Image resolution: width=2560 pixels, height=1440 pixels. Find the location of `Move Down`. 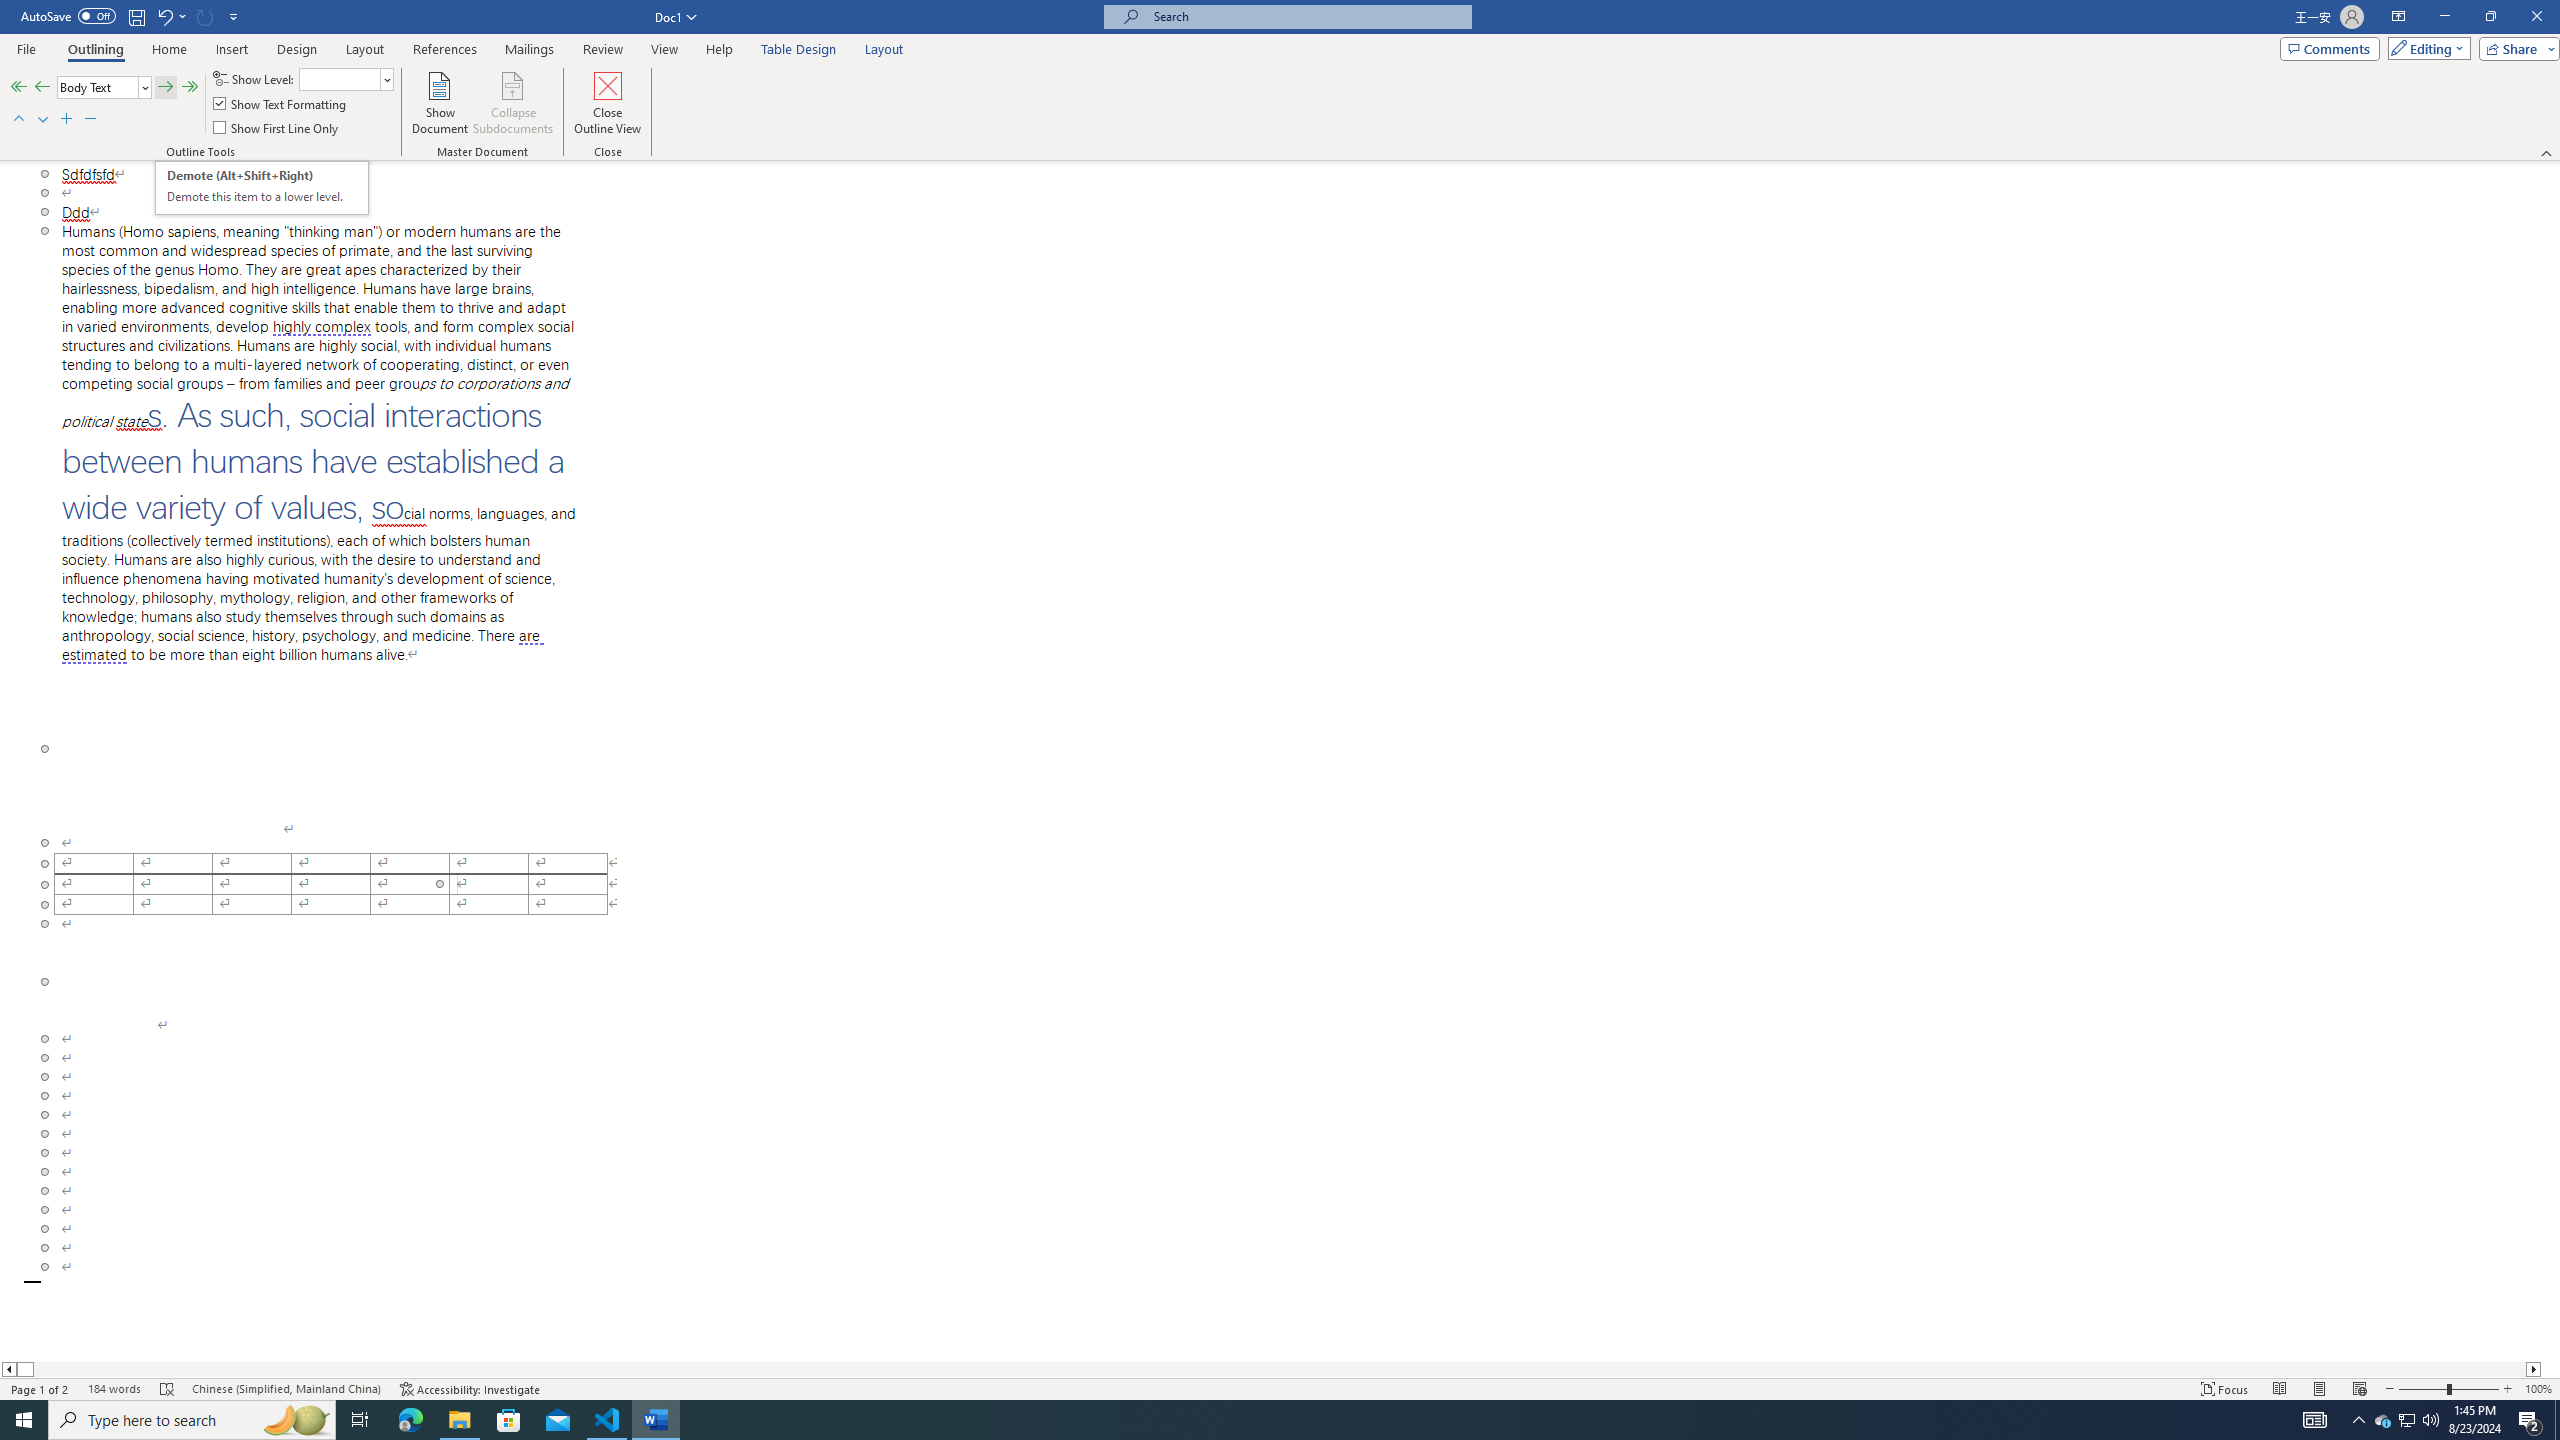

Move Down is located at coordinates (262, 188).